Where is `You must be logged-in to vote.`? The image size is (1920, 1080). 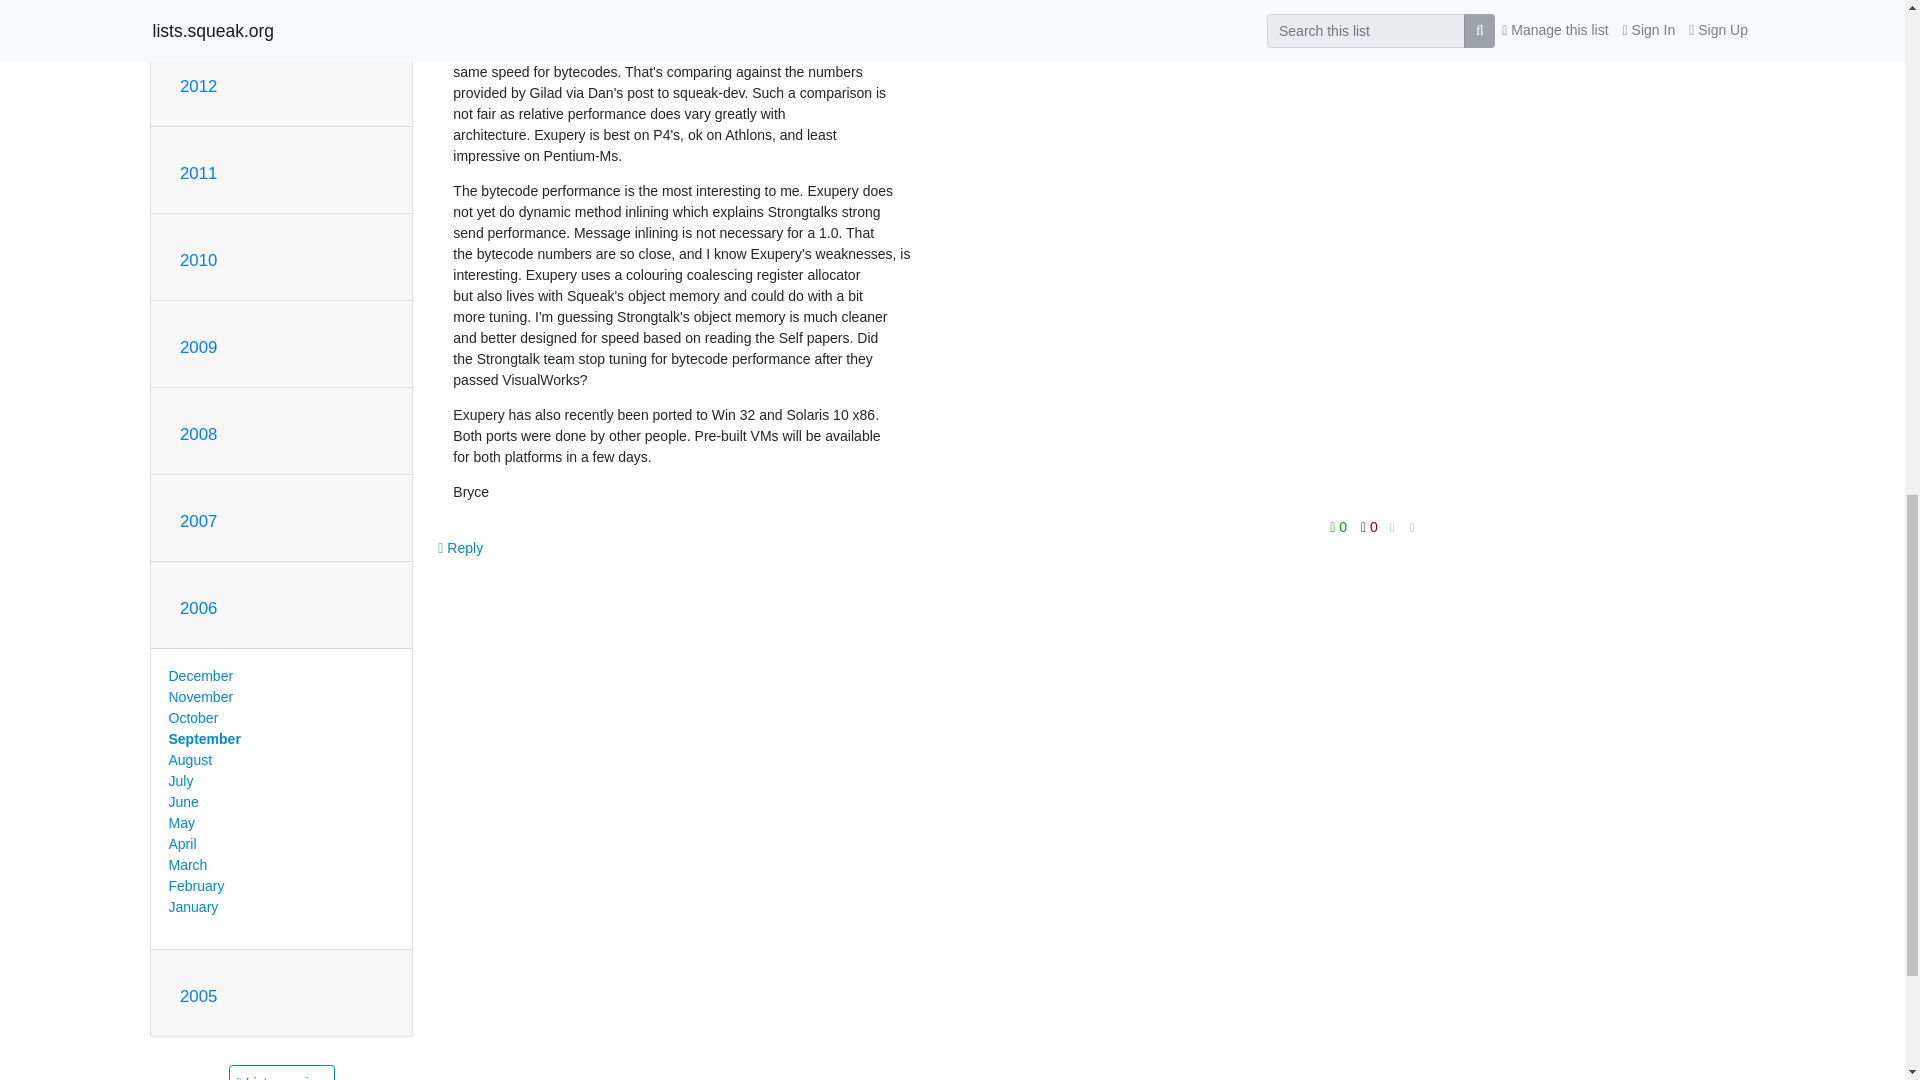 You must be logged-in to vote. is located at coordinates (1340, 527).